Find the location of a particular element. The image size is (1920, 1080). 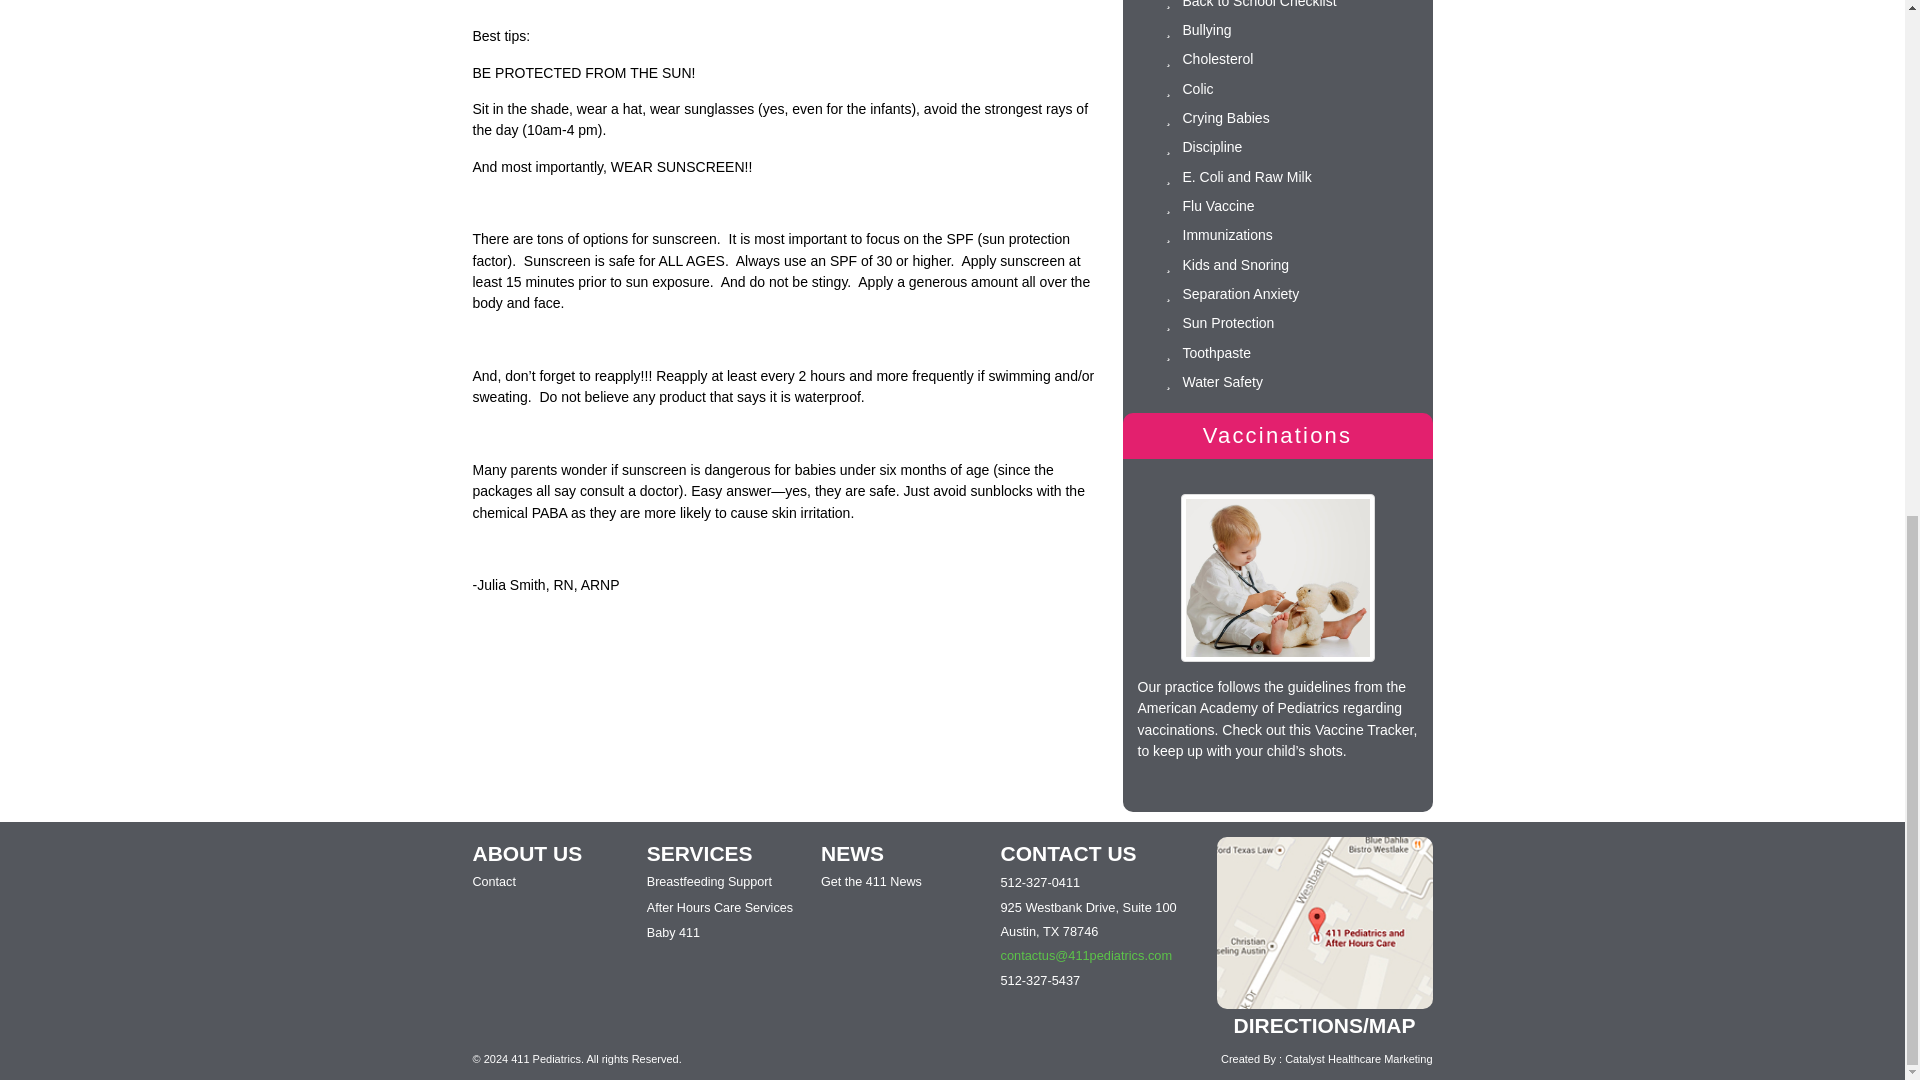

E. Coli and Raw Milk is located at coordinates (1246, 176).